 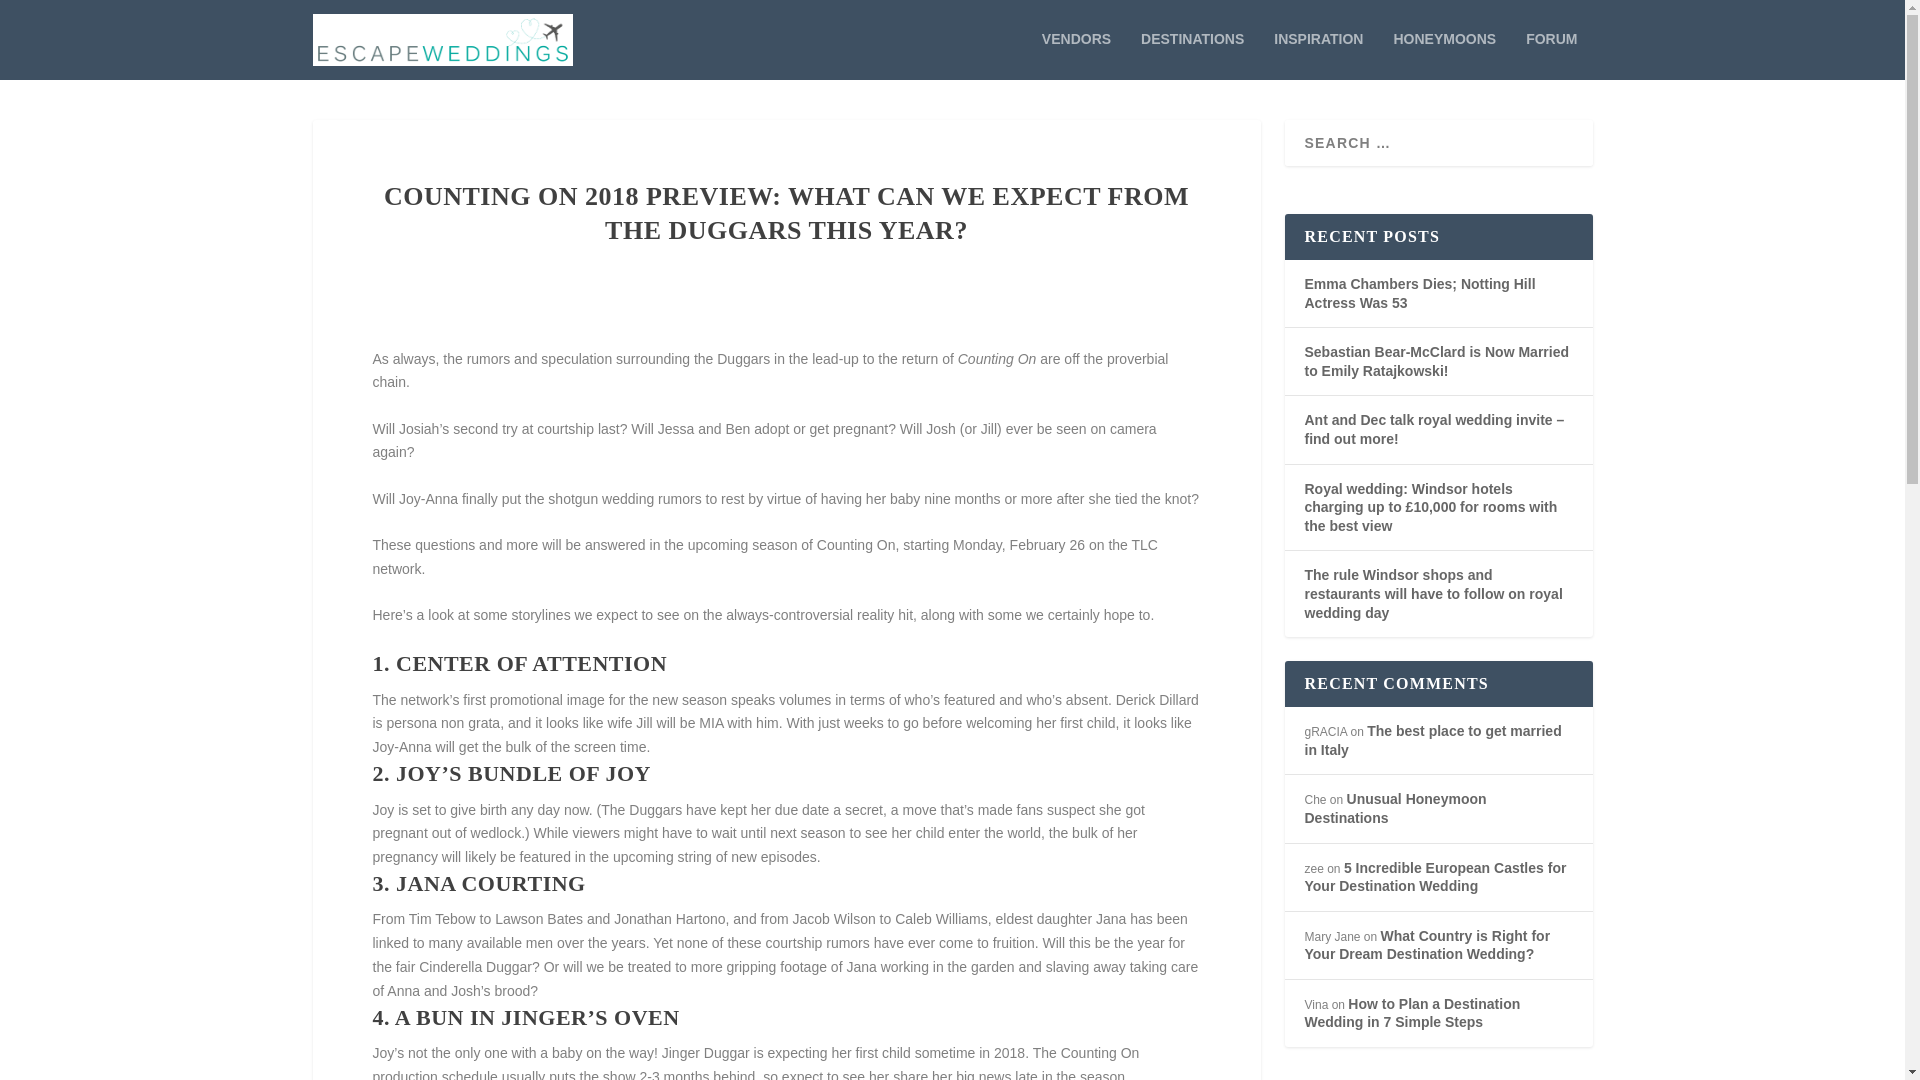 What do you see at coordinates (1192, 55) in the screenshot?
I see `DESTINATIONS` at bounding box center [1192, 55].